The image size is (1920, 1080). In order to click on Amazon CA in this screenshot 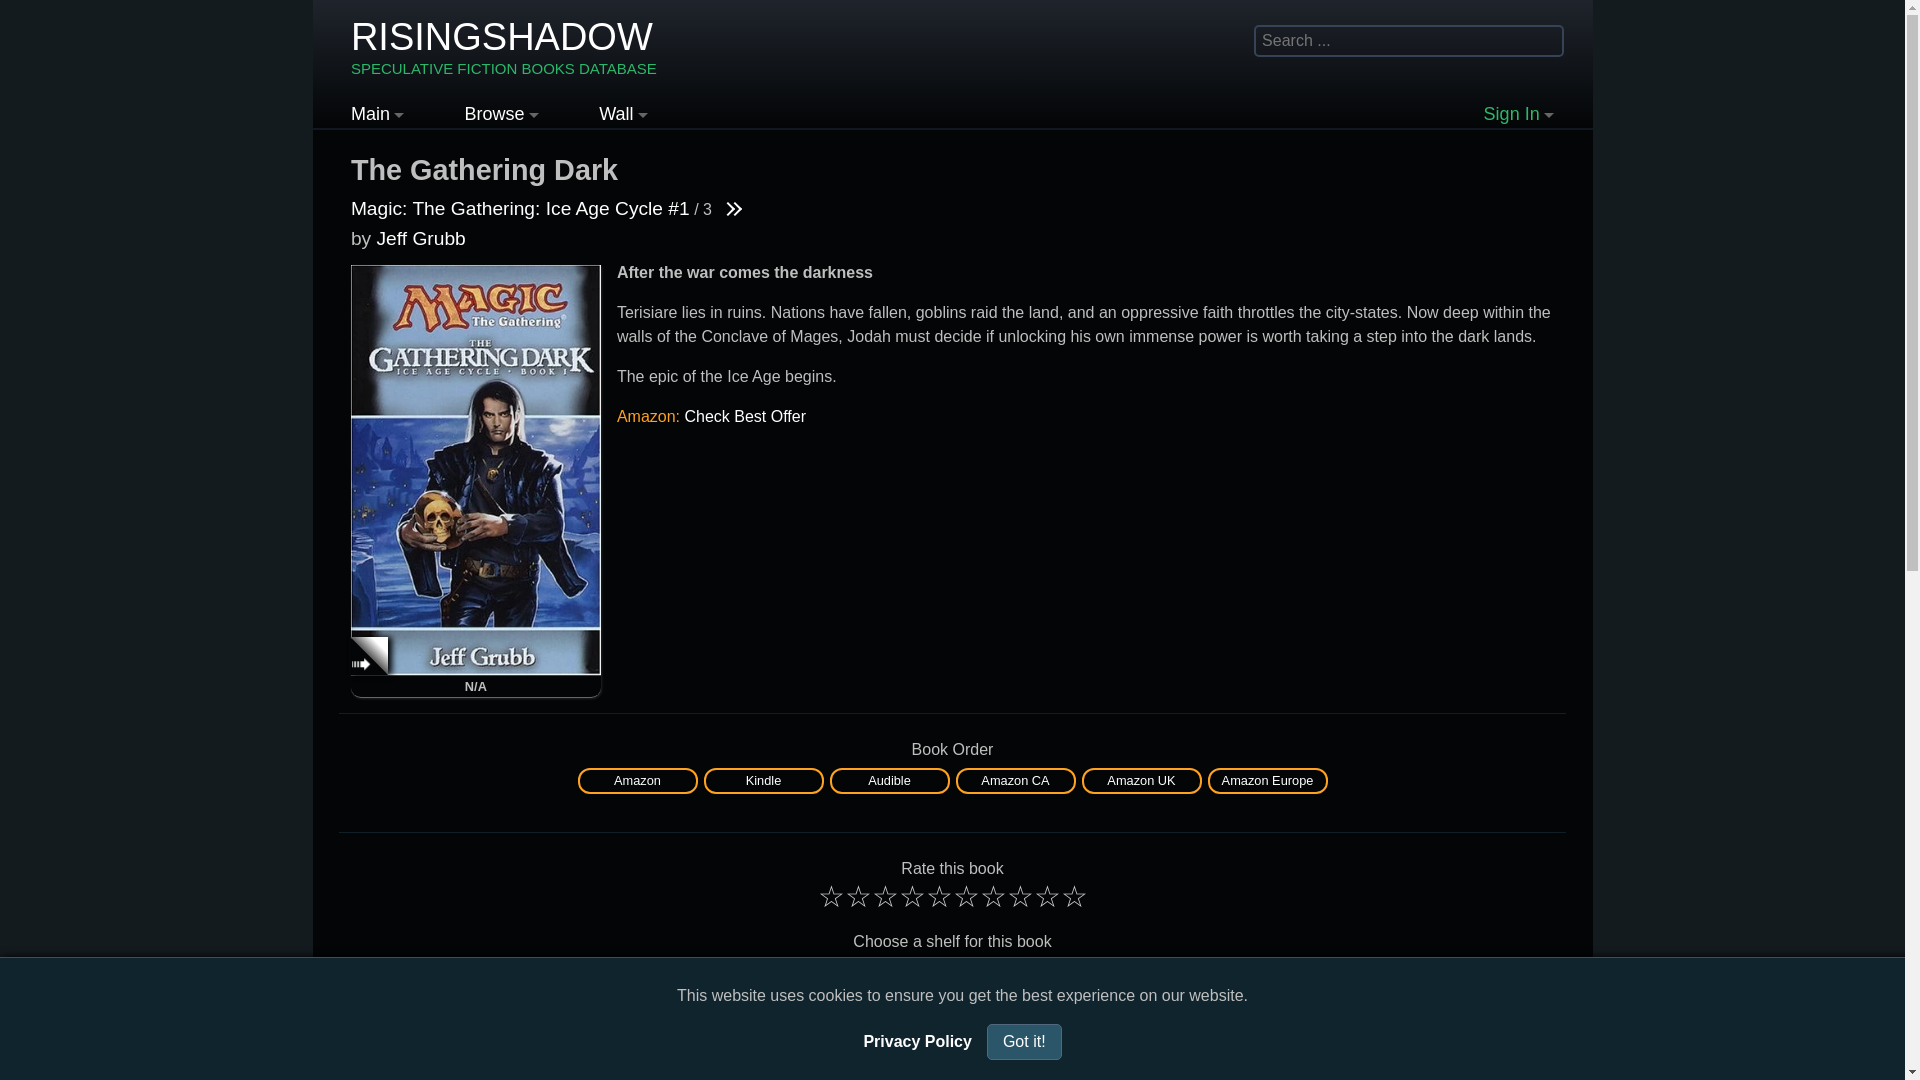, I will do `click(1014, 780)`.